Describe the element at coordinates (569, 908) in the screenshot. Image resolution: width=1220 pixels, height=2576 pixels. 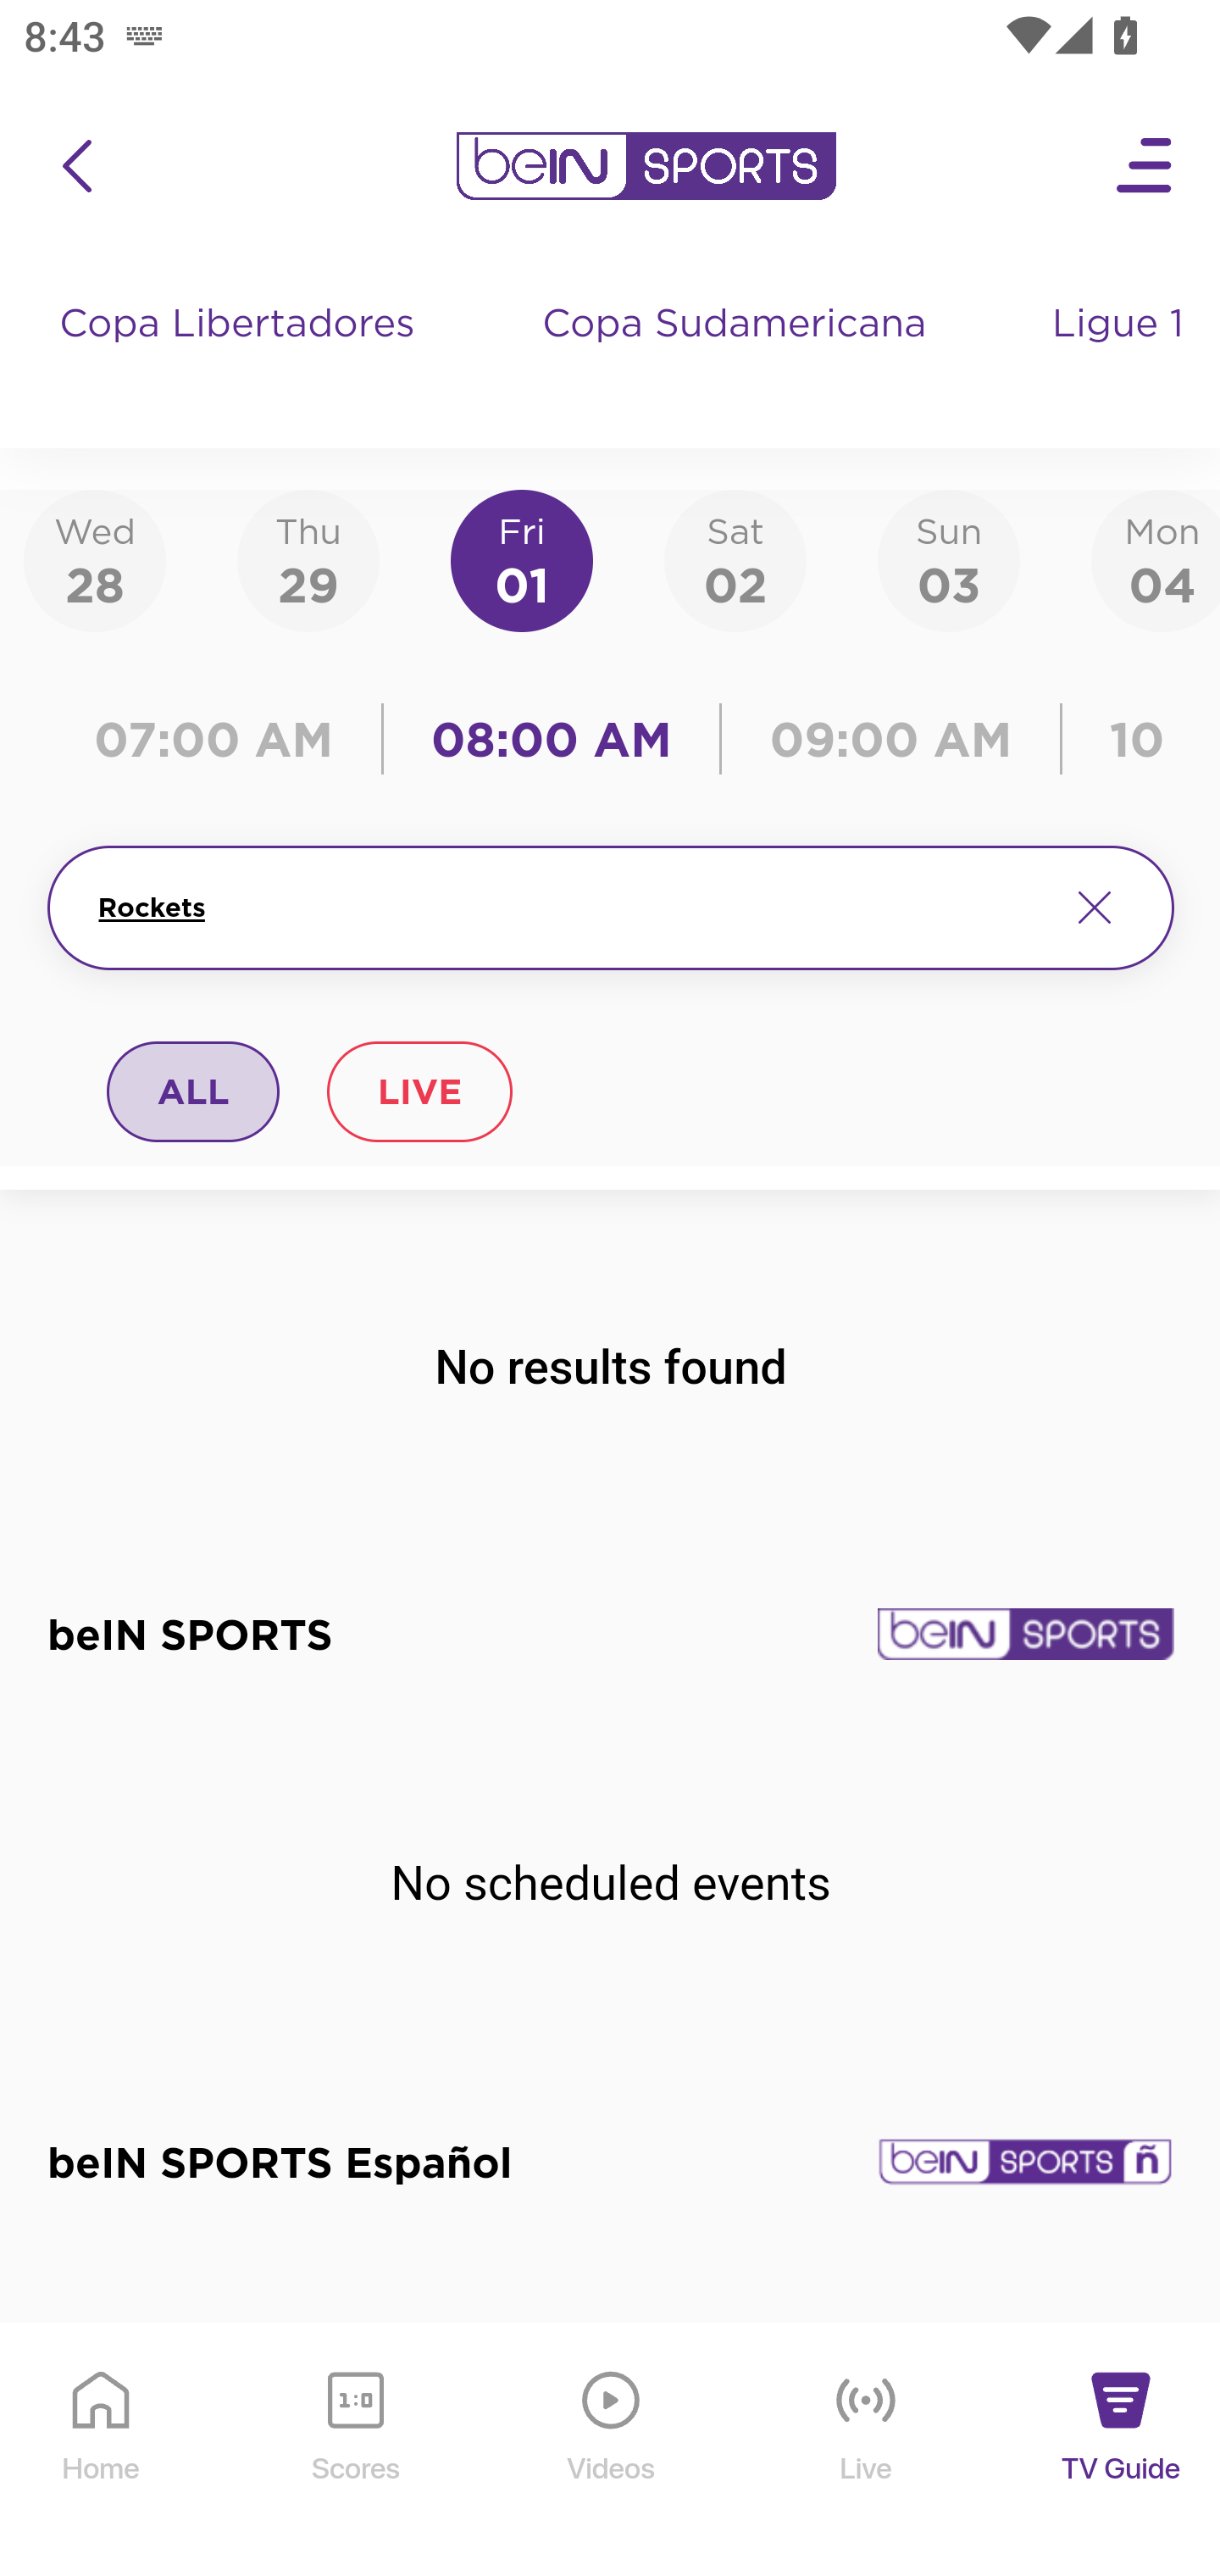
I see `Rockets` at that location.